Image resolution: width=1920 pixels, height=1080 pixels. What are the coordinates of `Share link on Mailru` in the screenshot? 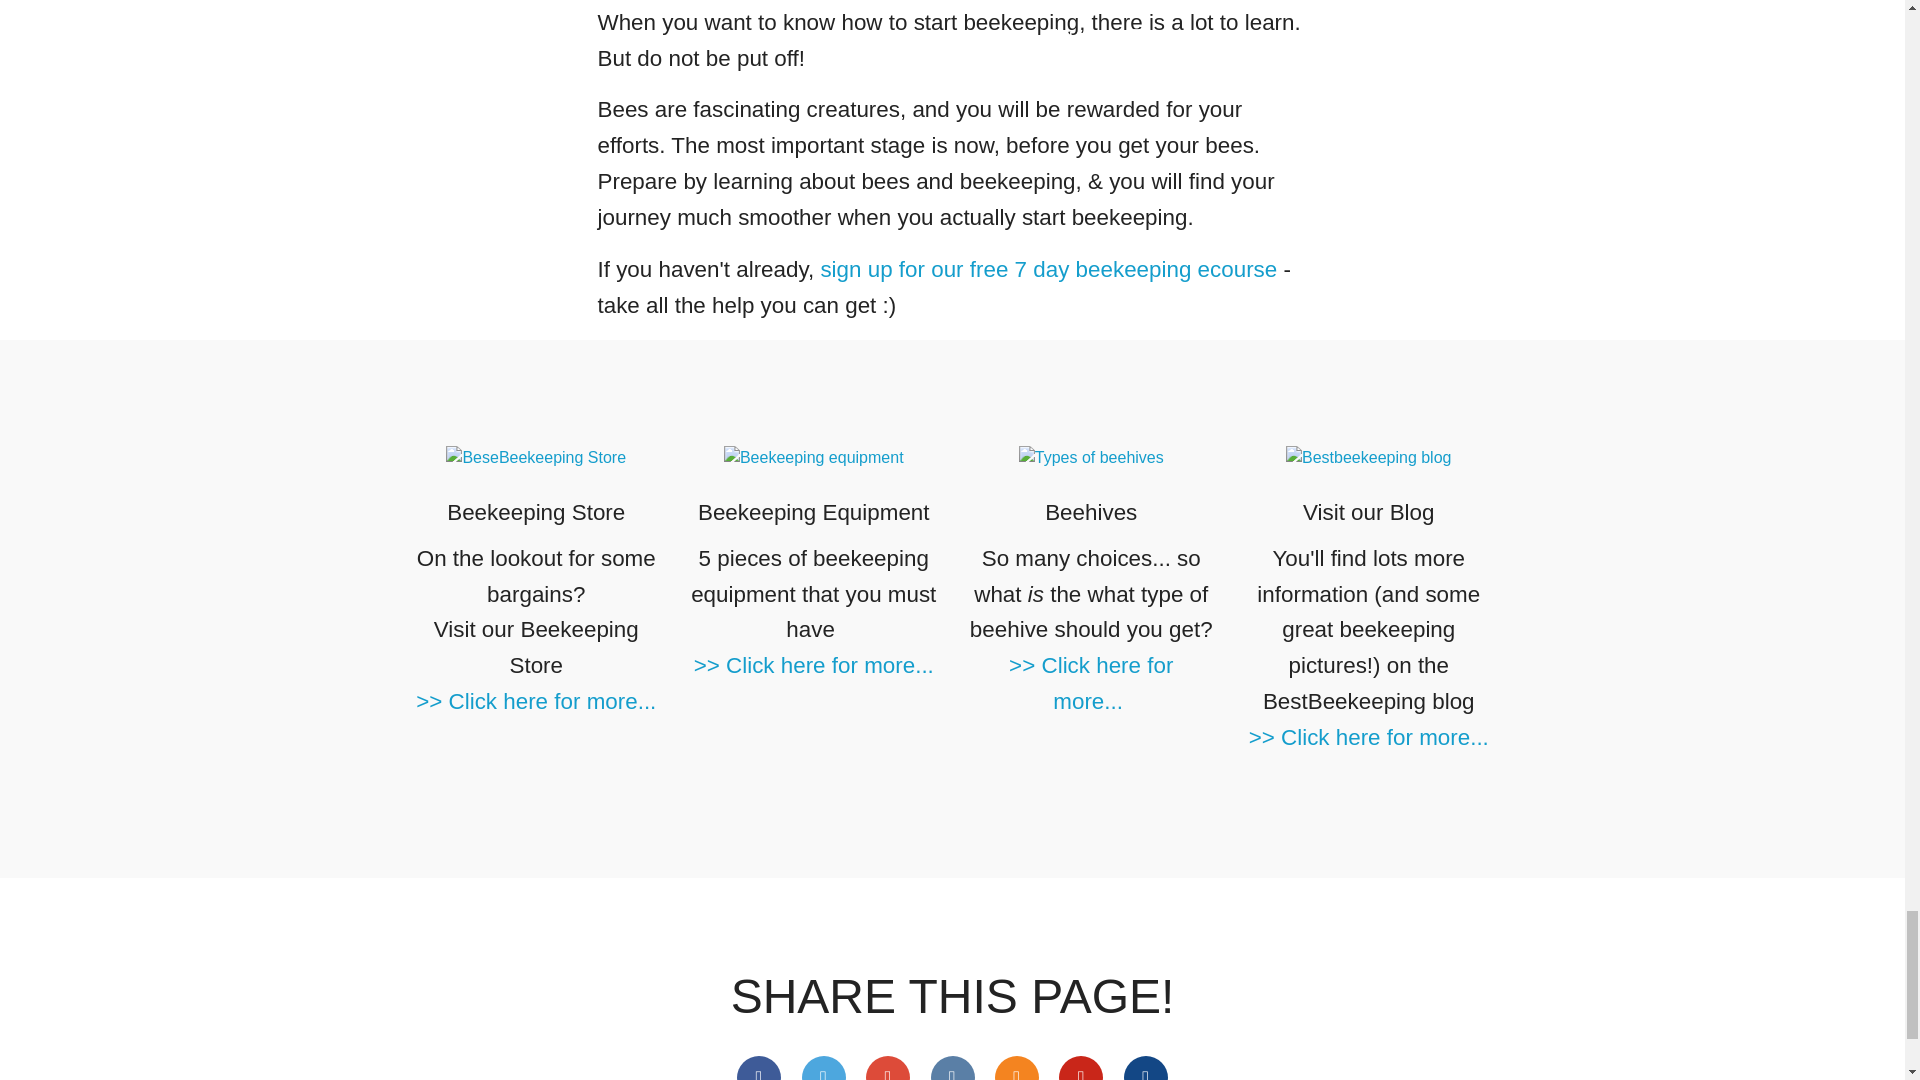 It's located at (1145, 1068).